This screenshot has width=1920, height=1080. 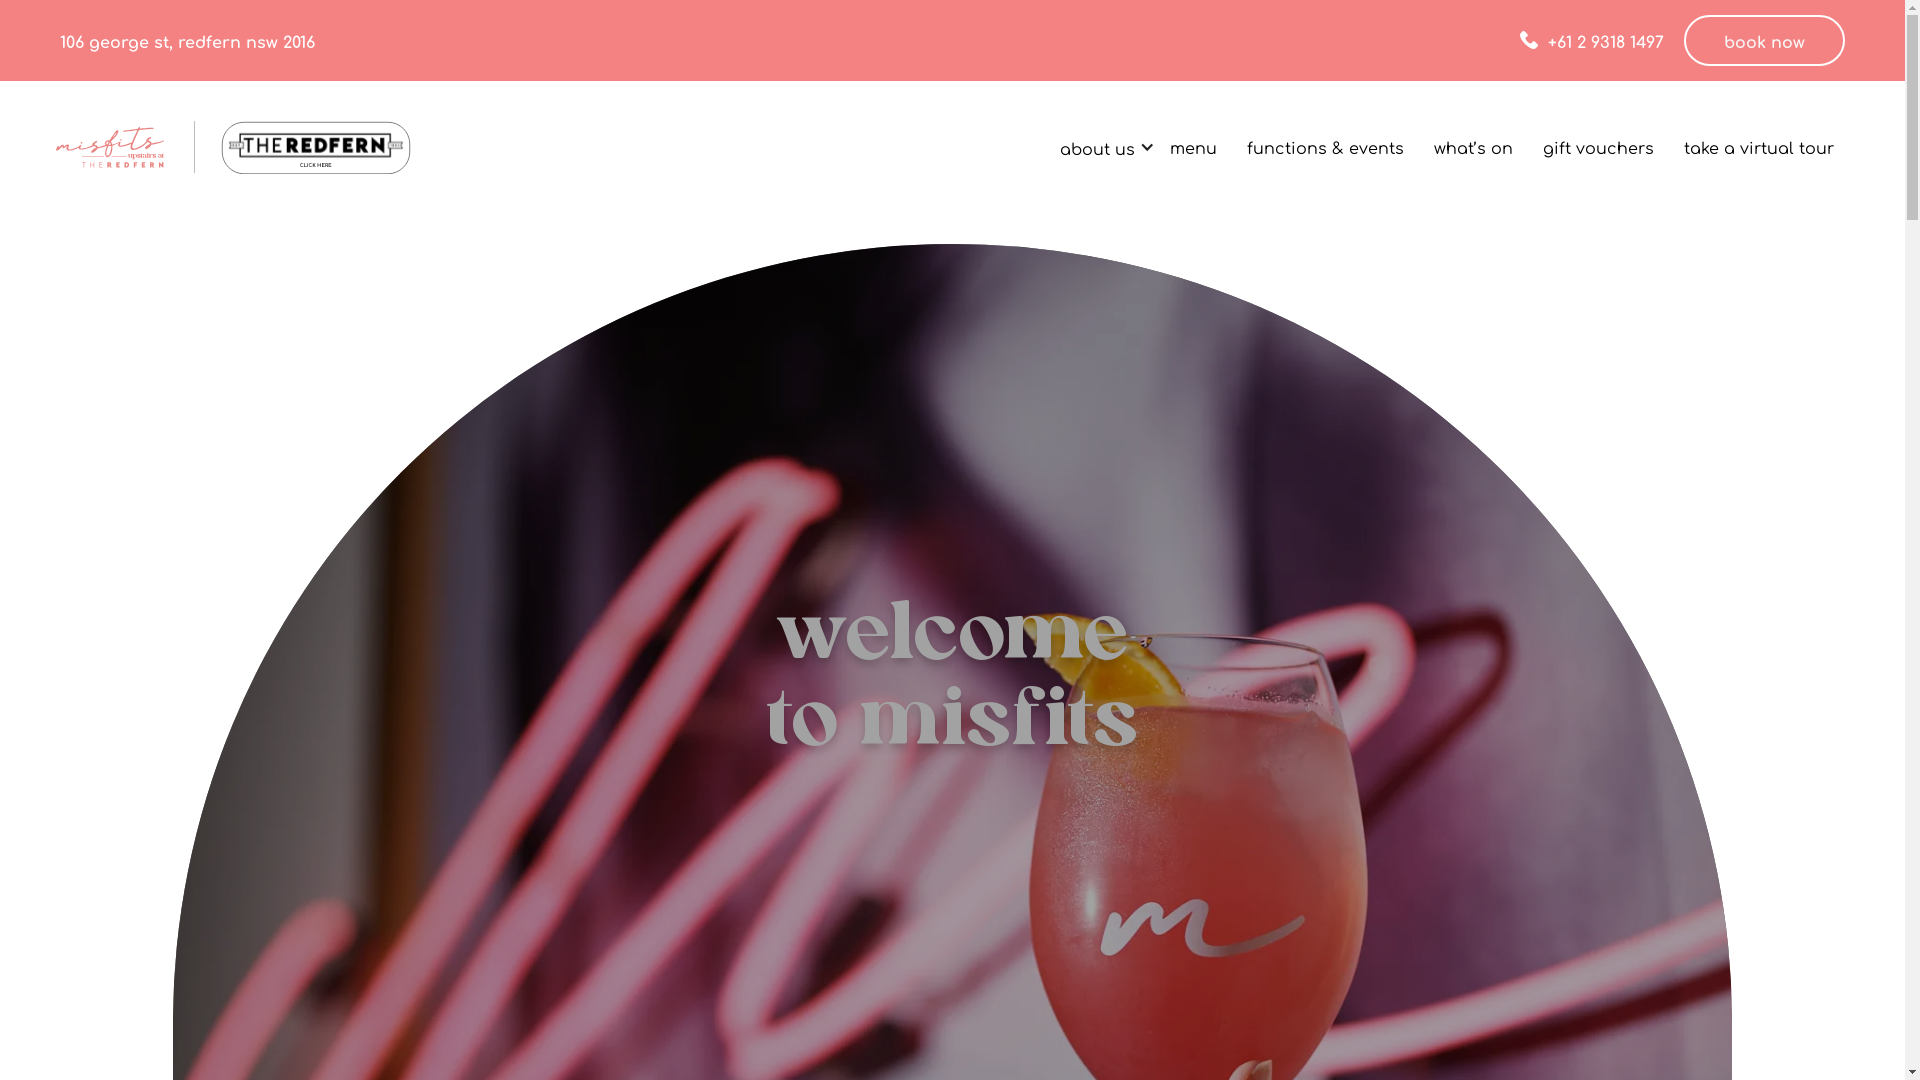 What do you see at coordinates (1194, 147) in the screenshot?
I see `menu` at bounding box center [1194, 147].